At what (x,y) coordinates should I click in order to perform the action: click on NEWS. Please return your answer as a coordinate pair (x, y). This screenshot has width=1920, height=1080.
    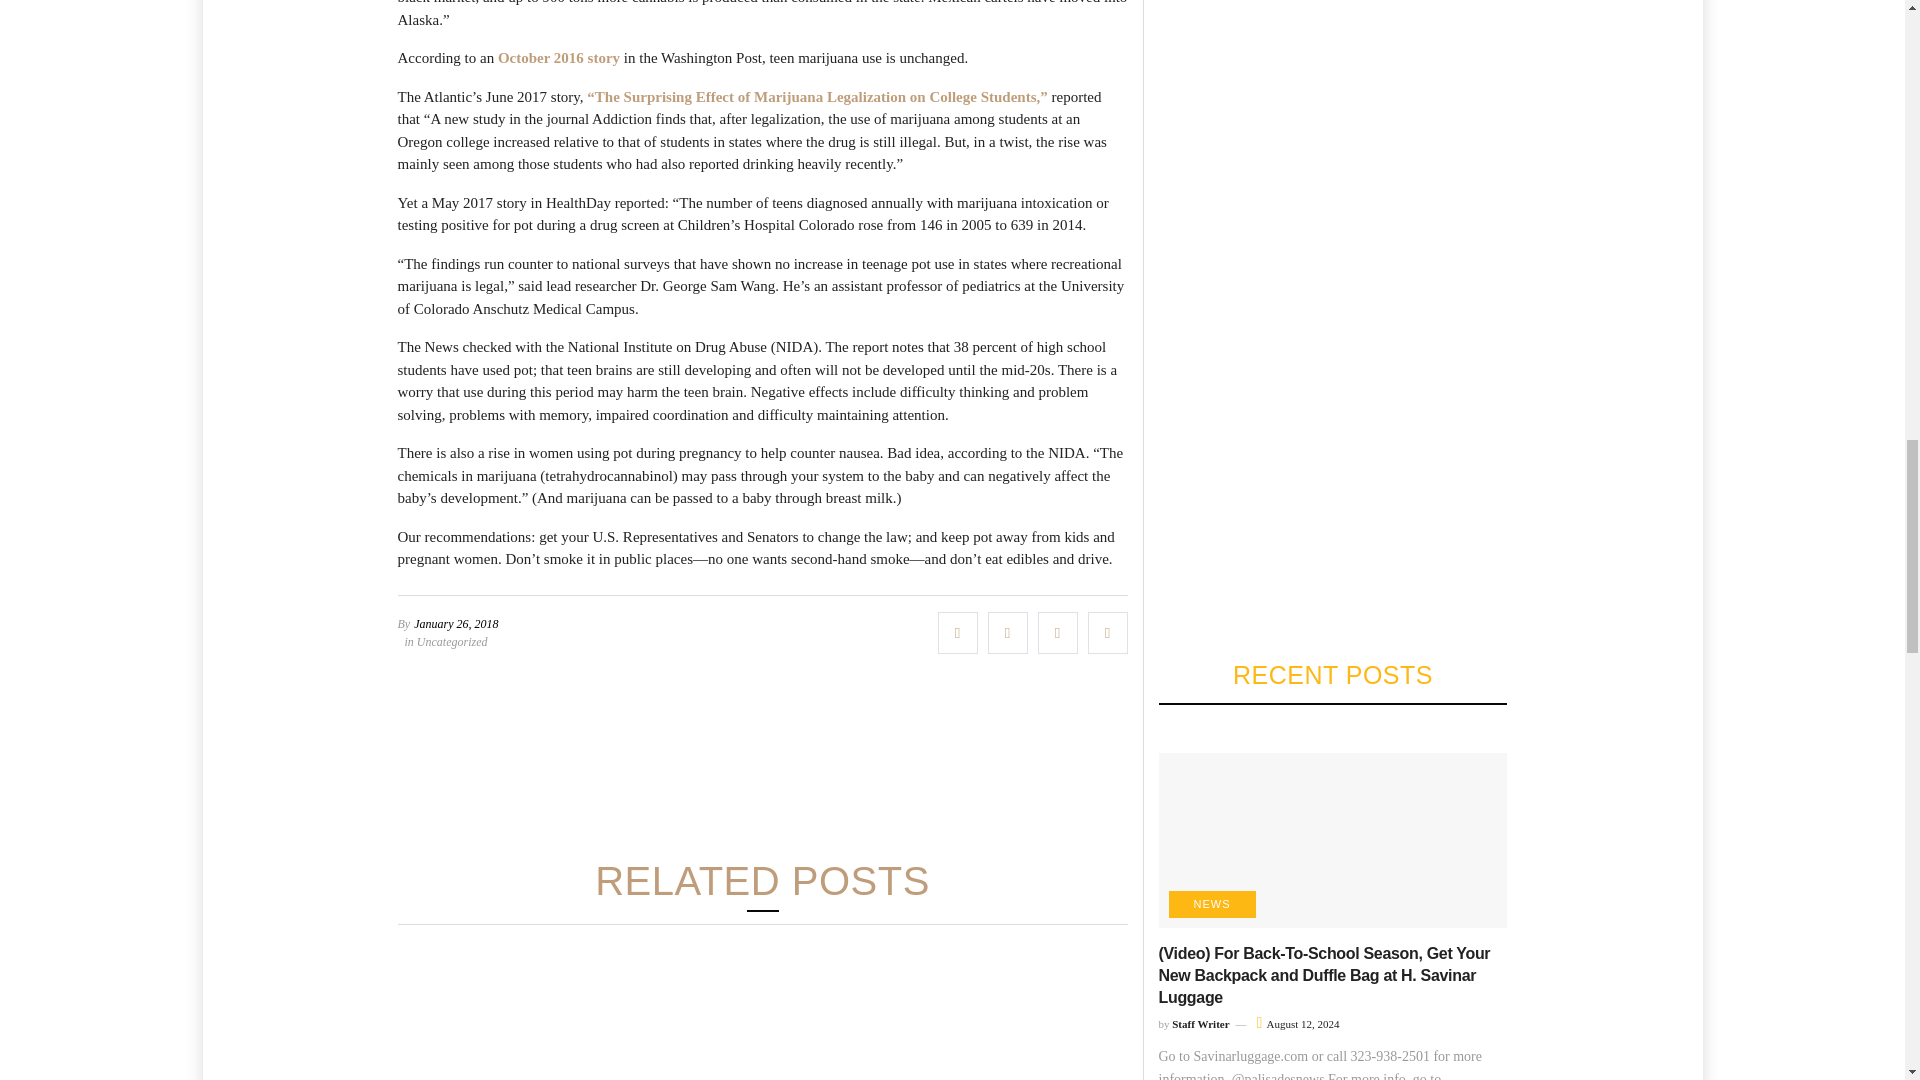
    Looking at the image, I should click on (1211, 904).